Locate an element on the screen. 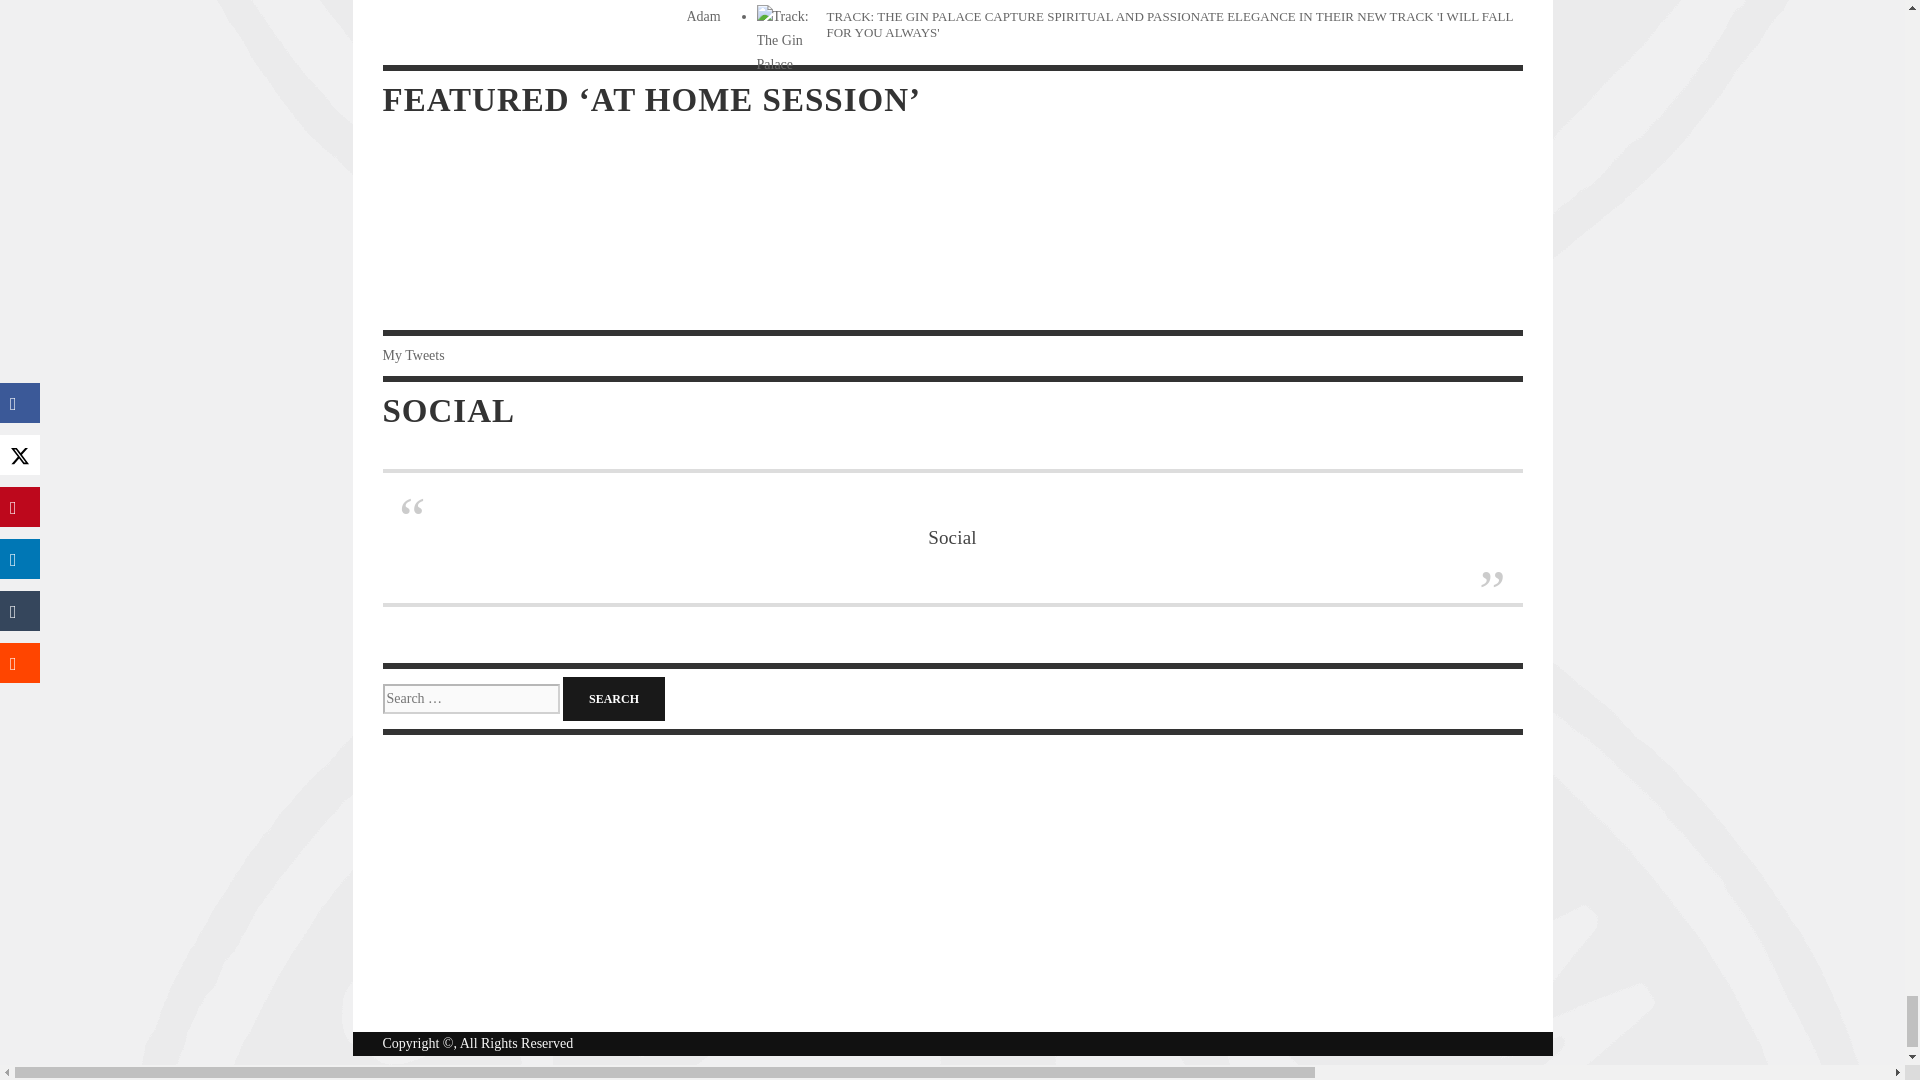 The height and width of the screenshot is (1080, 1920). Search is located at coordinates (613, 699).